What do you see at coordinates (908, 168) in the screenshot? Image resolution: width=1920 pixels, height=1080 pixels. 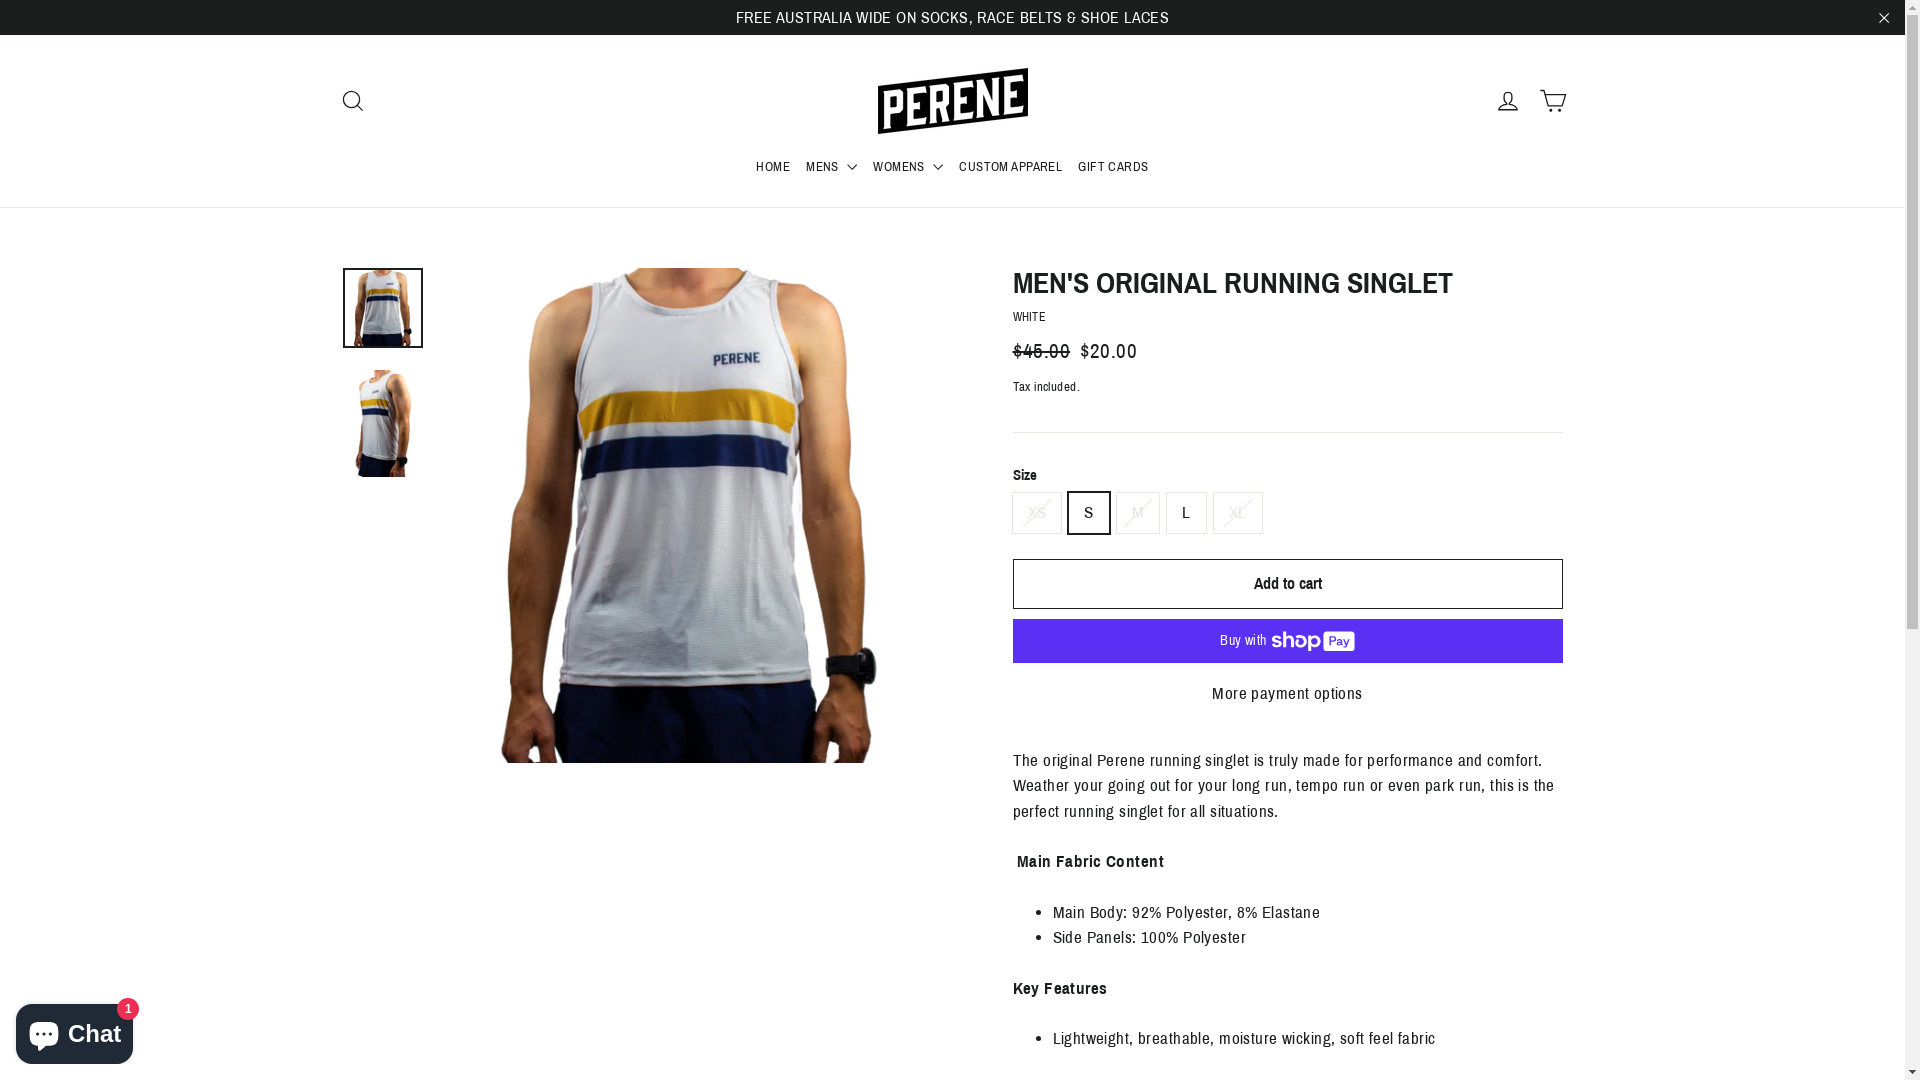 I see `WOMENS` at bounding box center [908, 168].